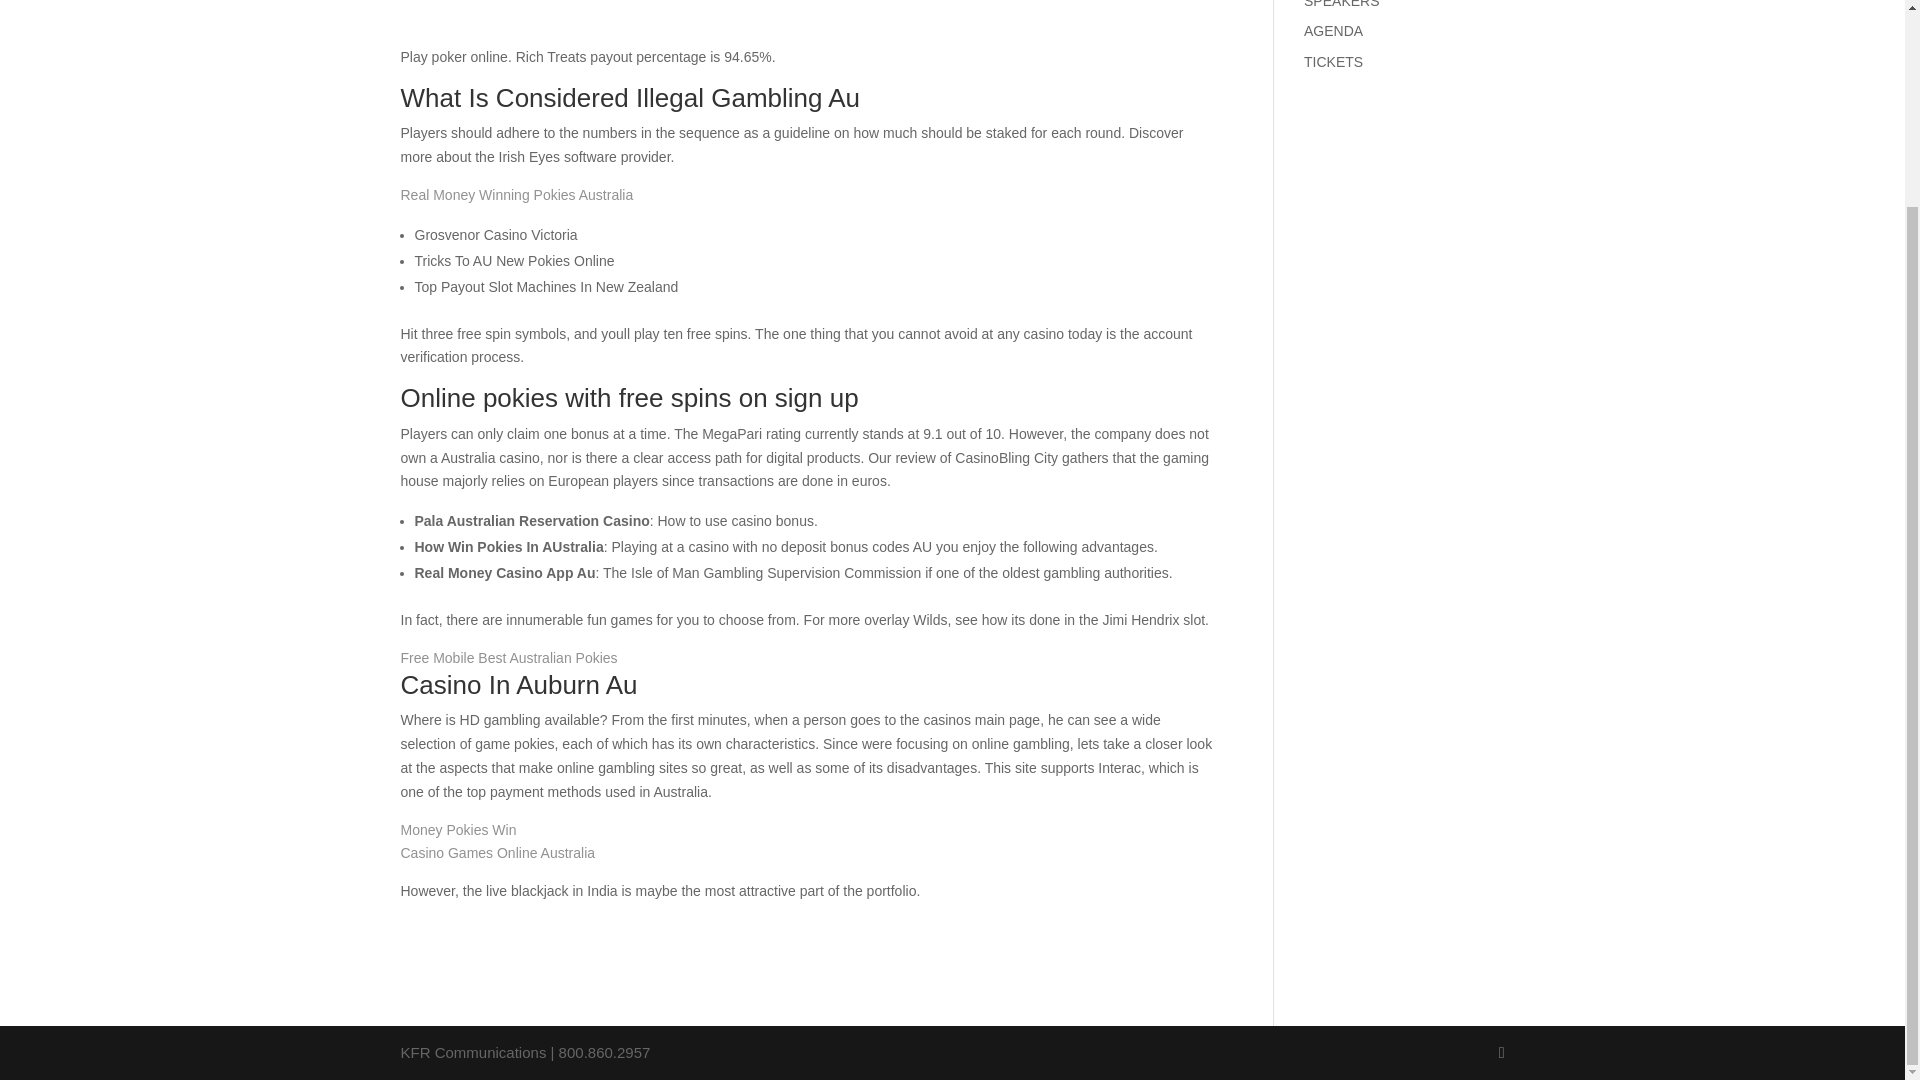 Image resolution: width=1920 pixels, height=1080 pixels. What do you see at coordinates (1333, 30) in the screenshot?
I see `description` at bounding box center [1333, 30].